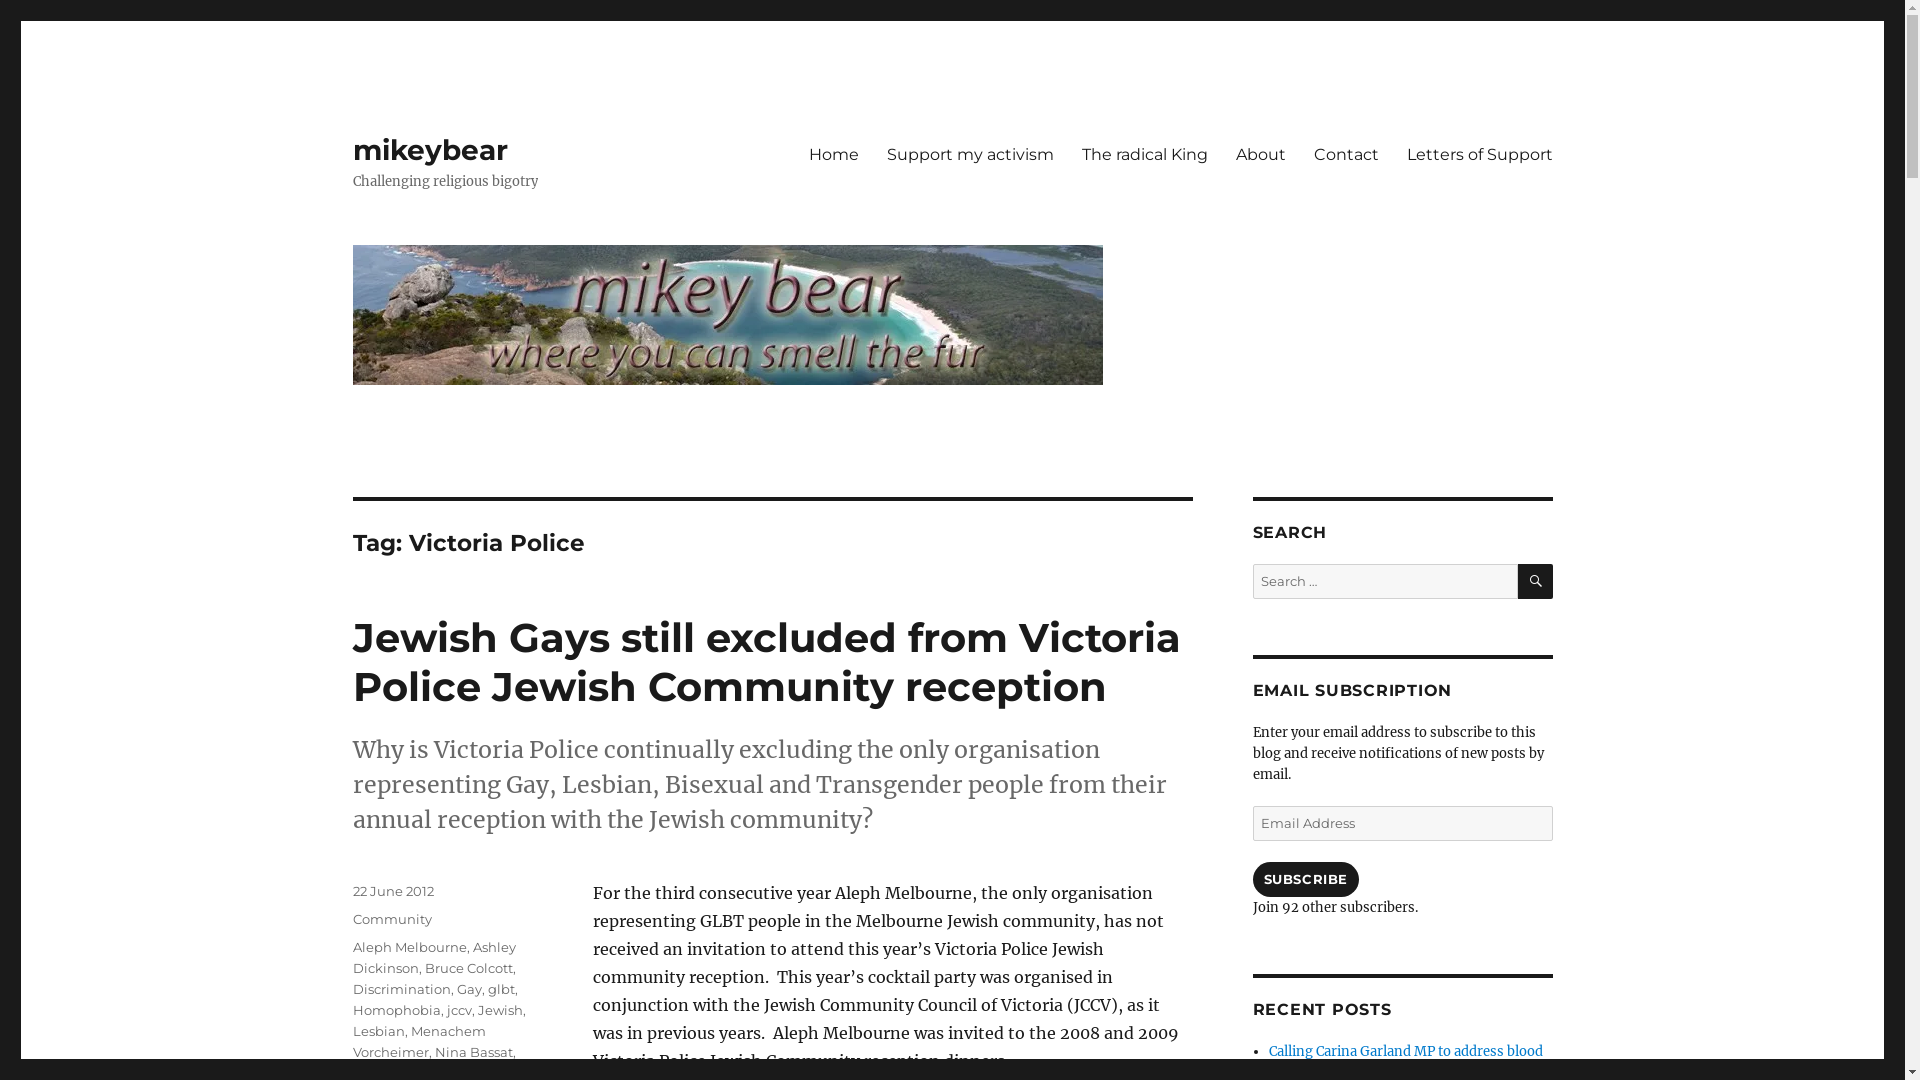  Describe the element at coordinates (418, 1042) in the screenshot. I see `Menachem Vorcheimer` at that location.